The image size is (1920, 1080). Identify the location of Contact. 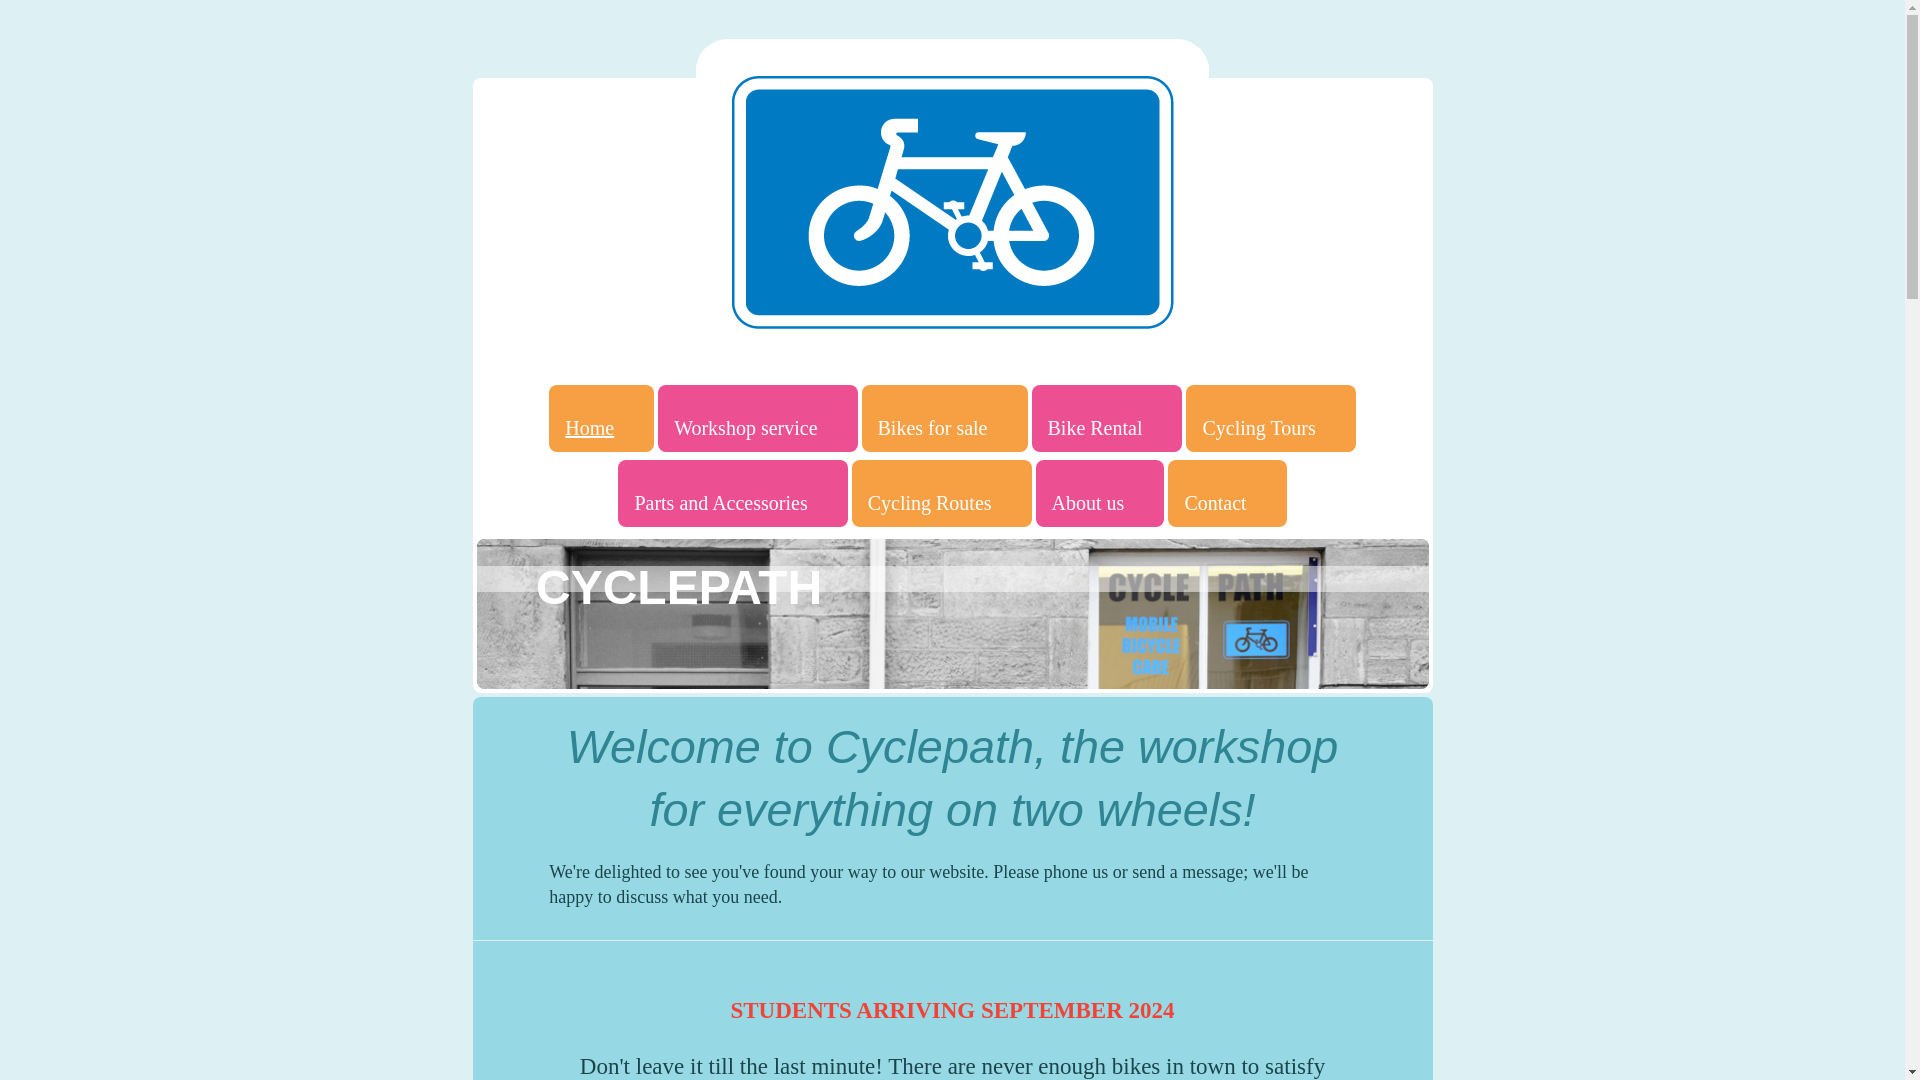
(1226, 494).